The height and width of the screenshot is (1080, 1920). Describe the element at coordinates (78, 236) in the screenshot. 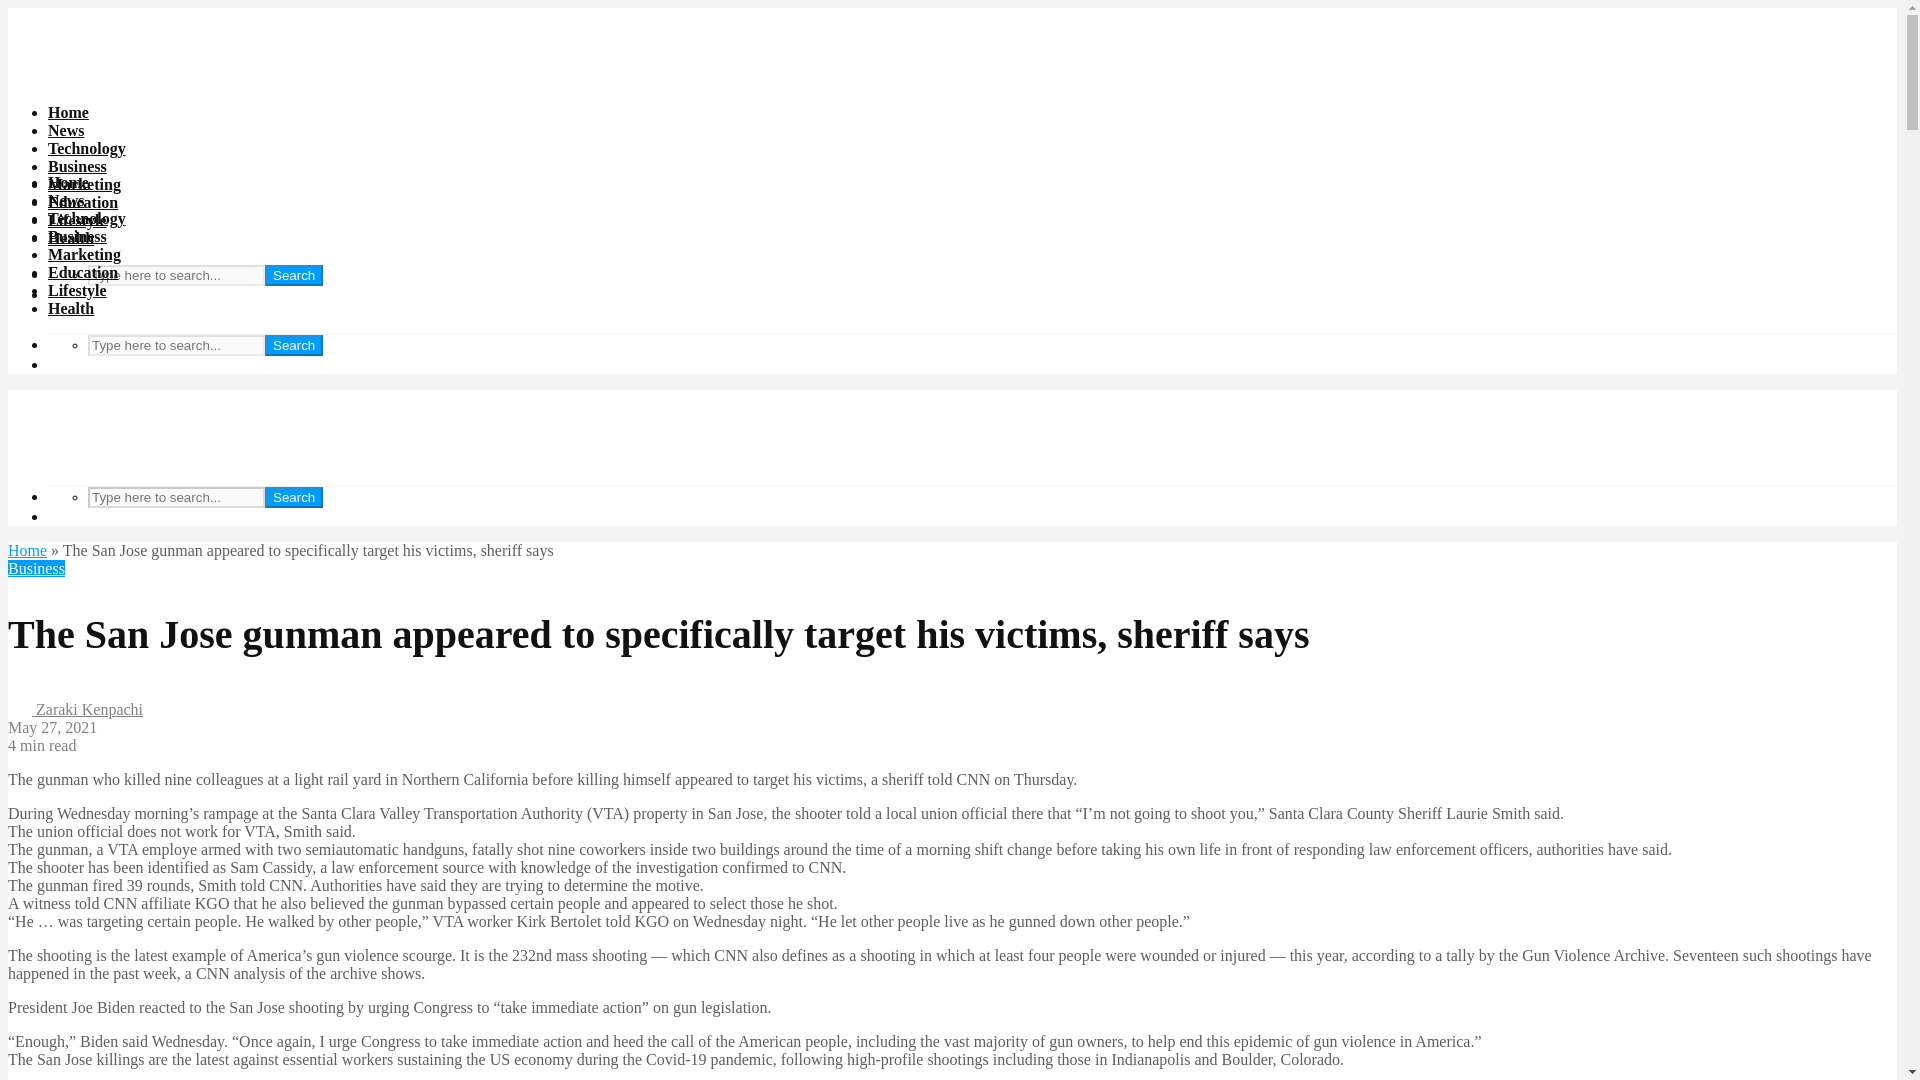

I see `Business` at that location.